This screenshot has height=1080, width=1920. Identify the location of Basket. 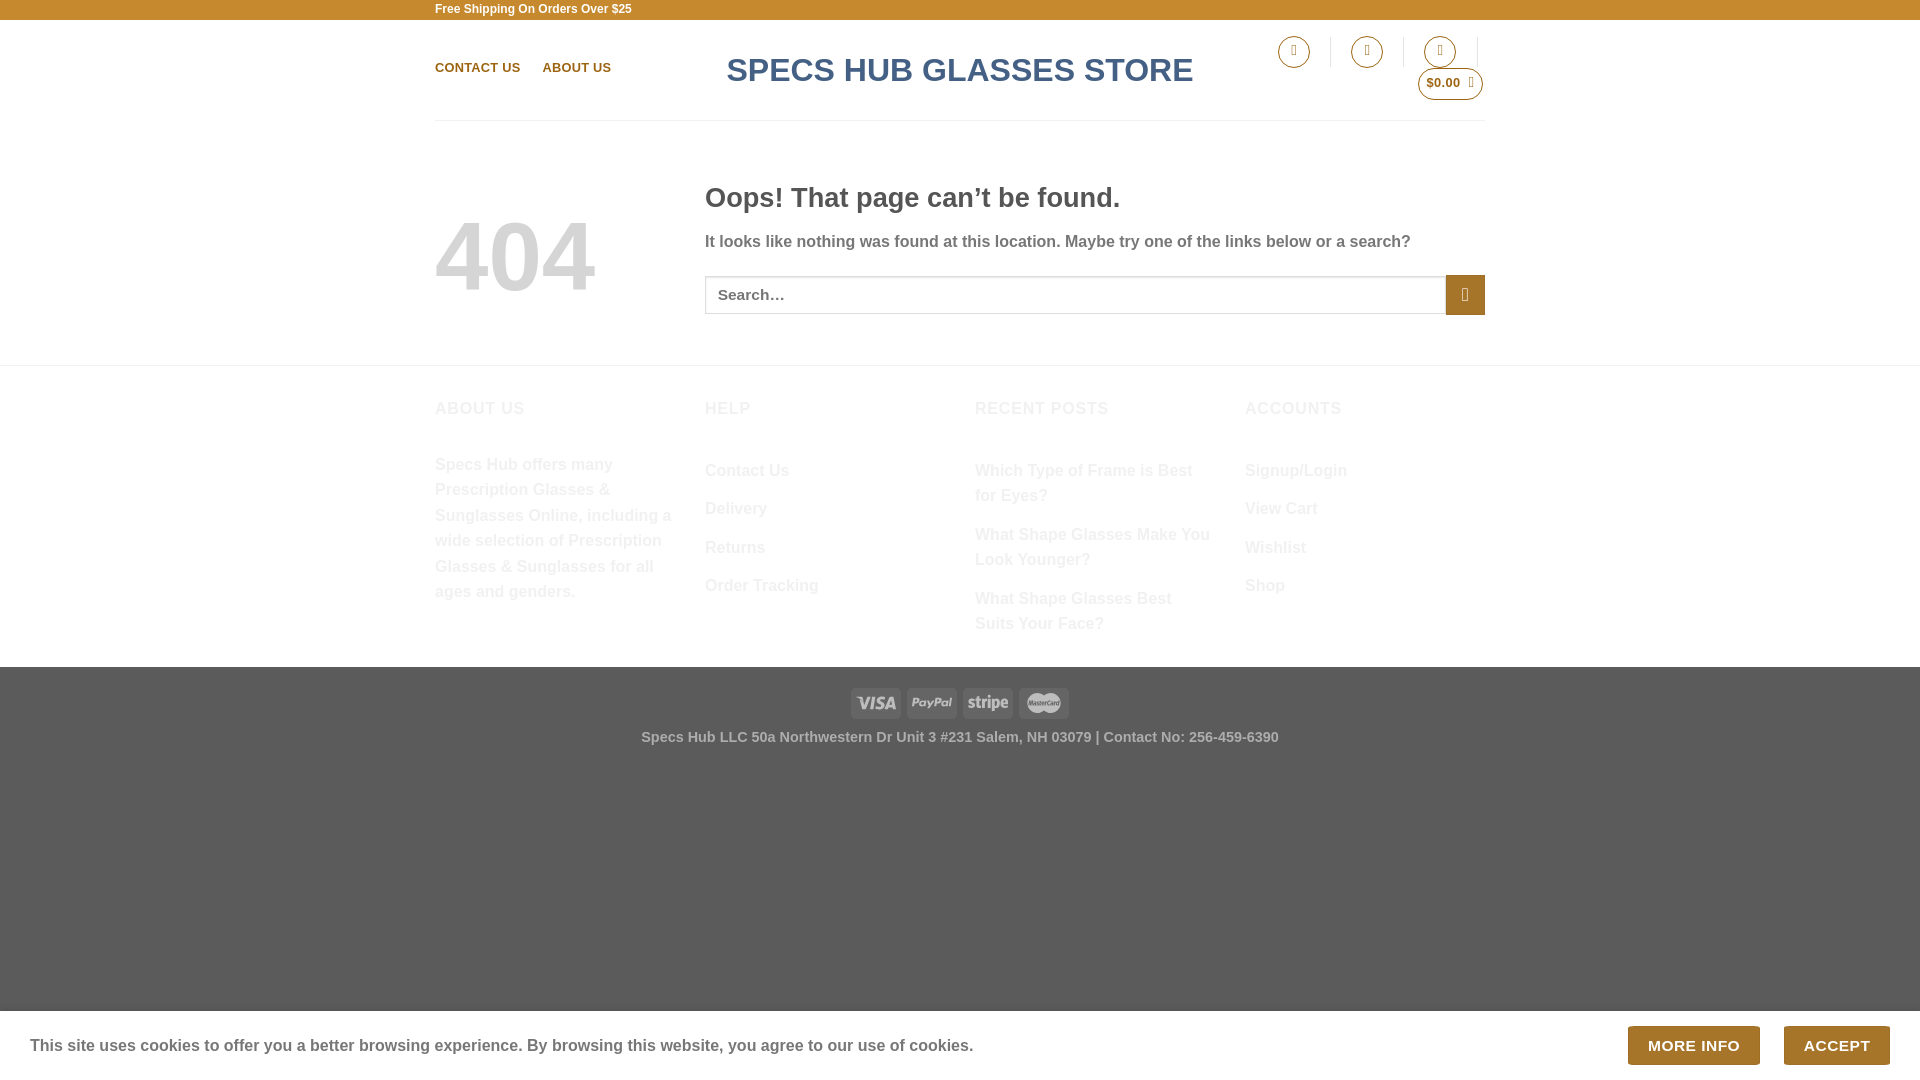
(1451, 84).